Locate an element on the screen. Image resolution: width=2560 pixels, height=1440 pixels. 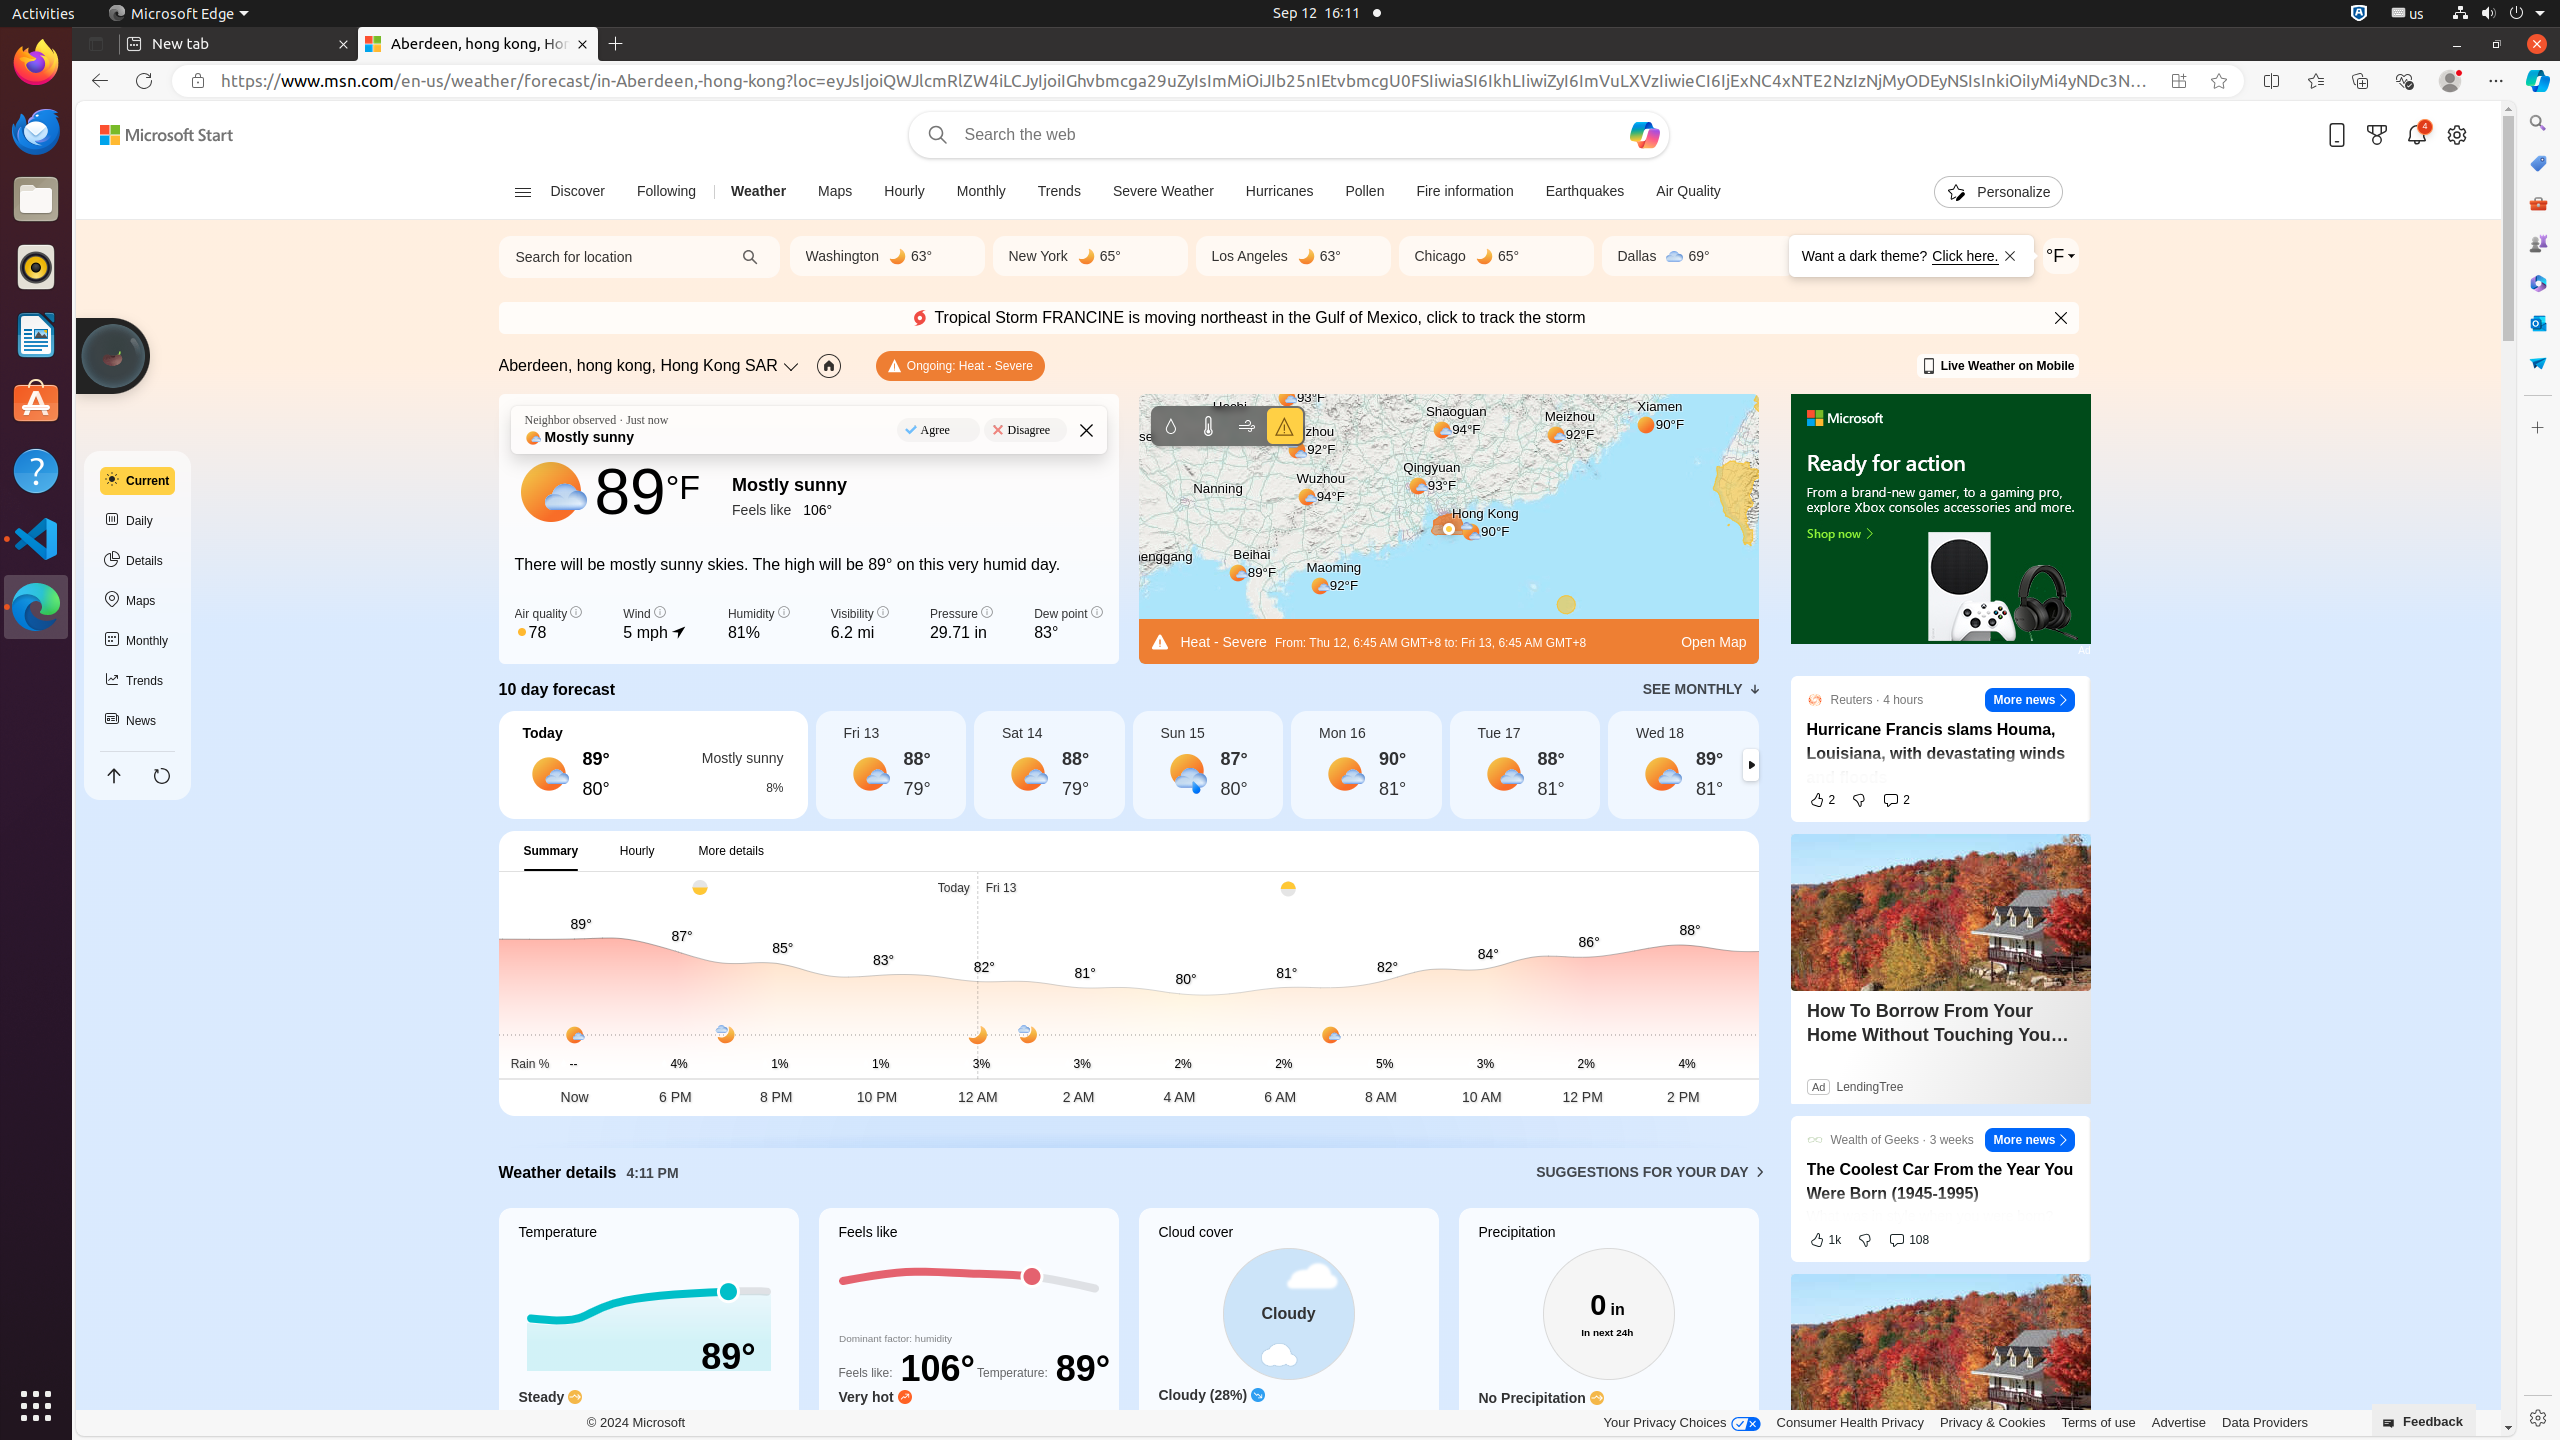
Monthly is located at coordinates (981, 192).